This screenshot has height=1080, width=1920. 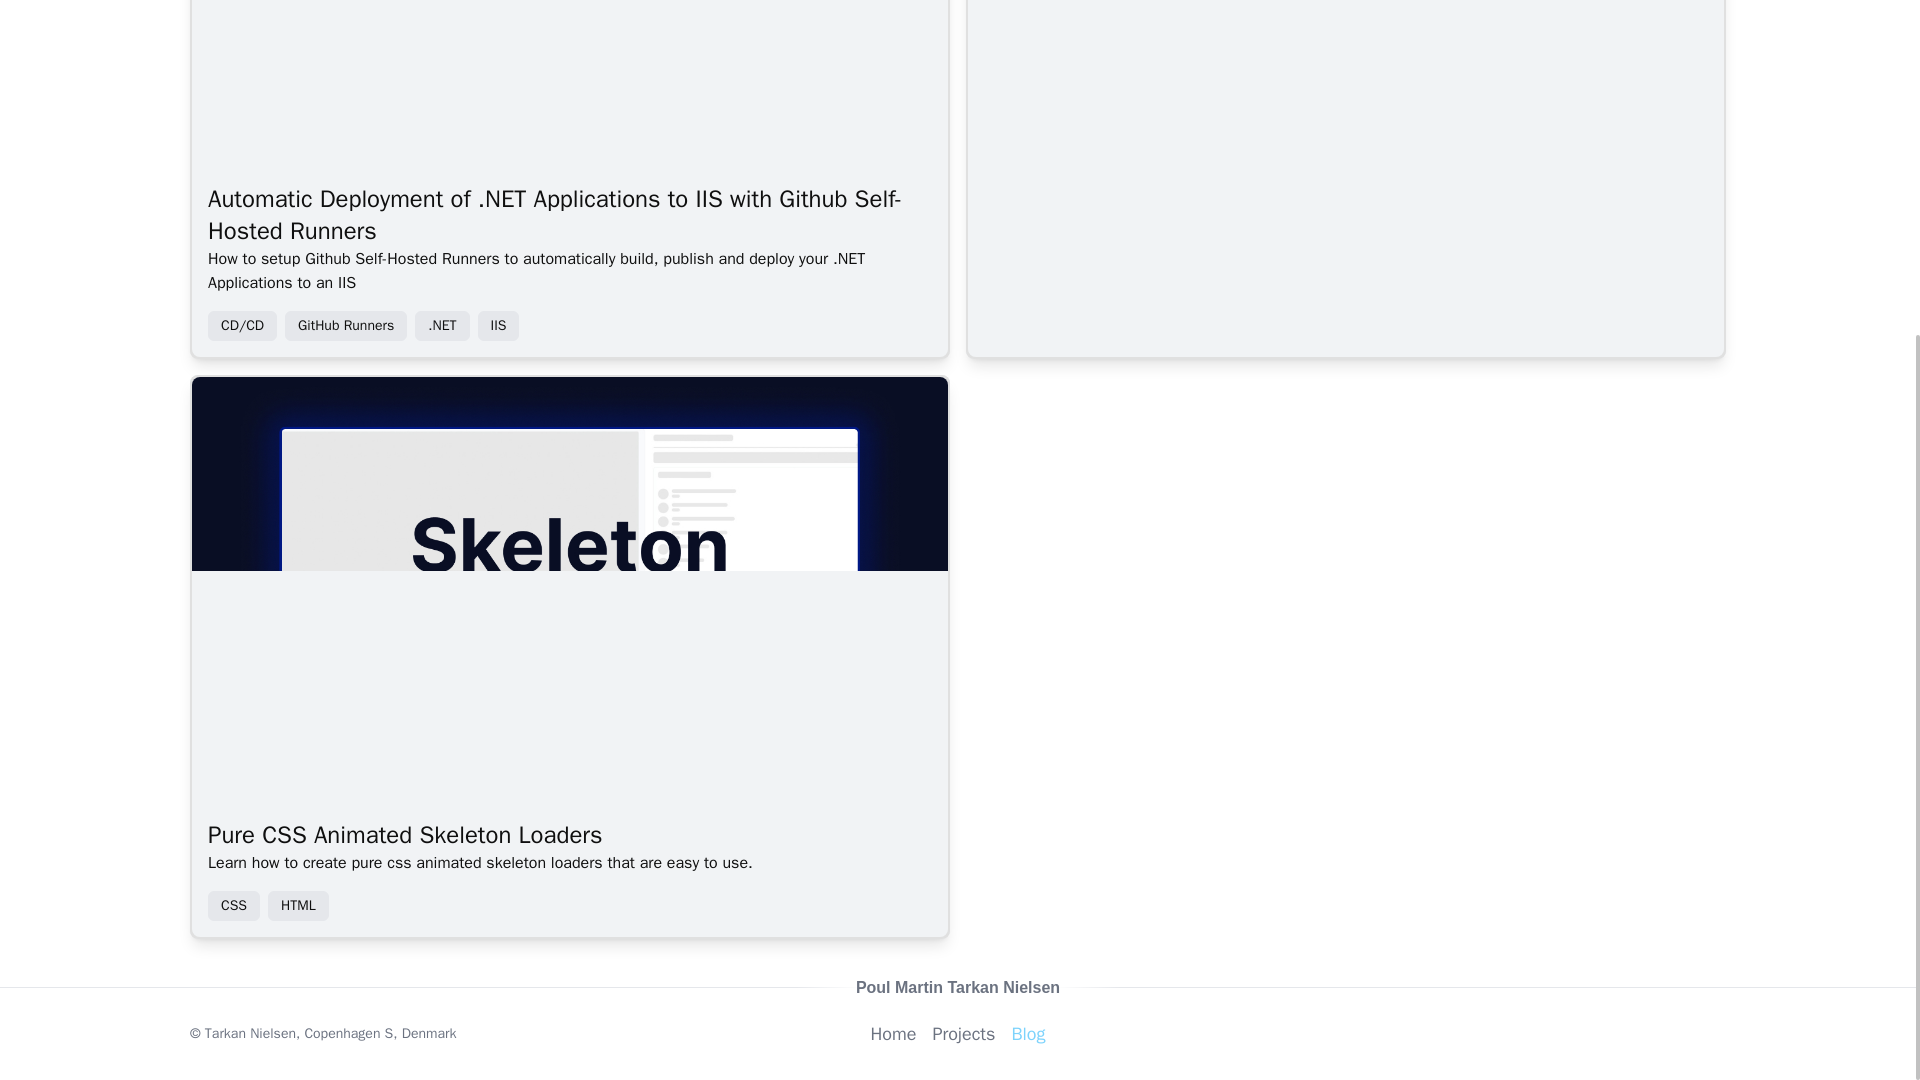 What do you see at coordinates (892, 1033) in the screenshot?
I see `Home` at bounding box center [892, 1033].